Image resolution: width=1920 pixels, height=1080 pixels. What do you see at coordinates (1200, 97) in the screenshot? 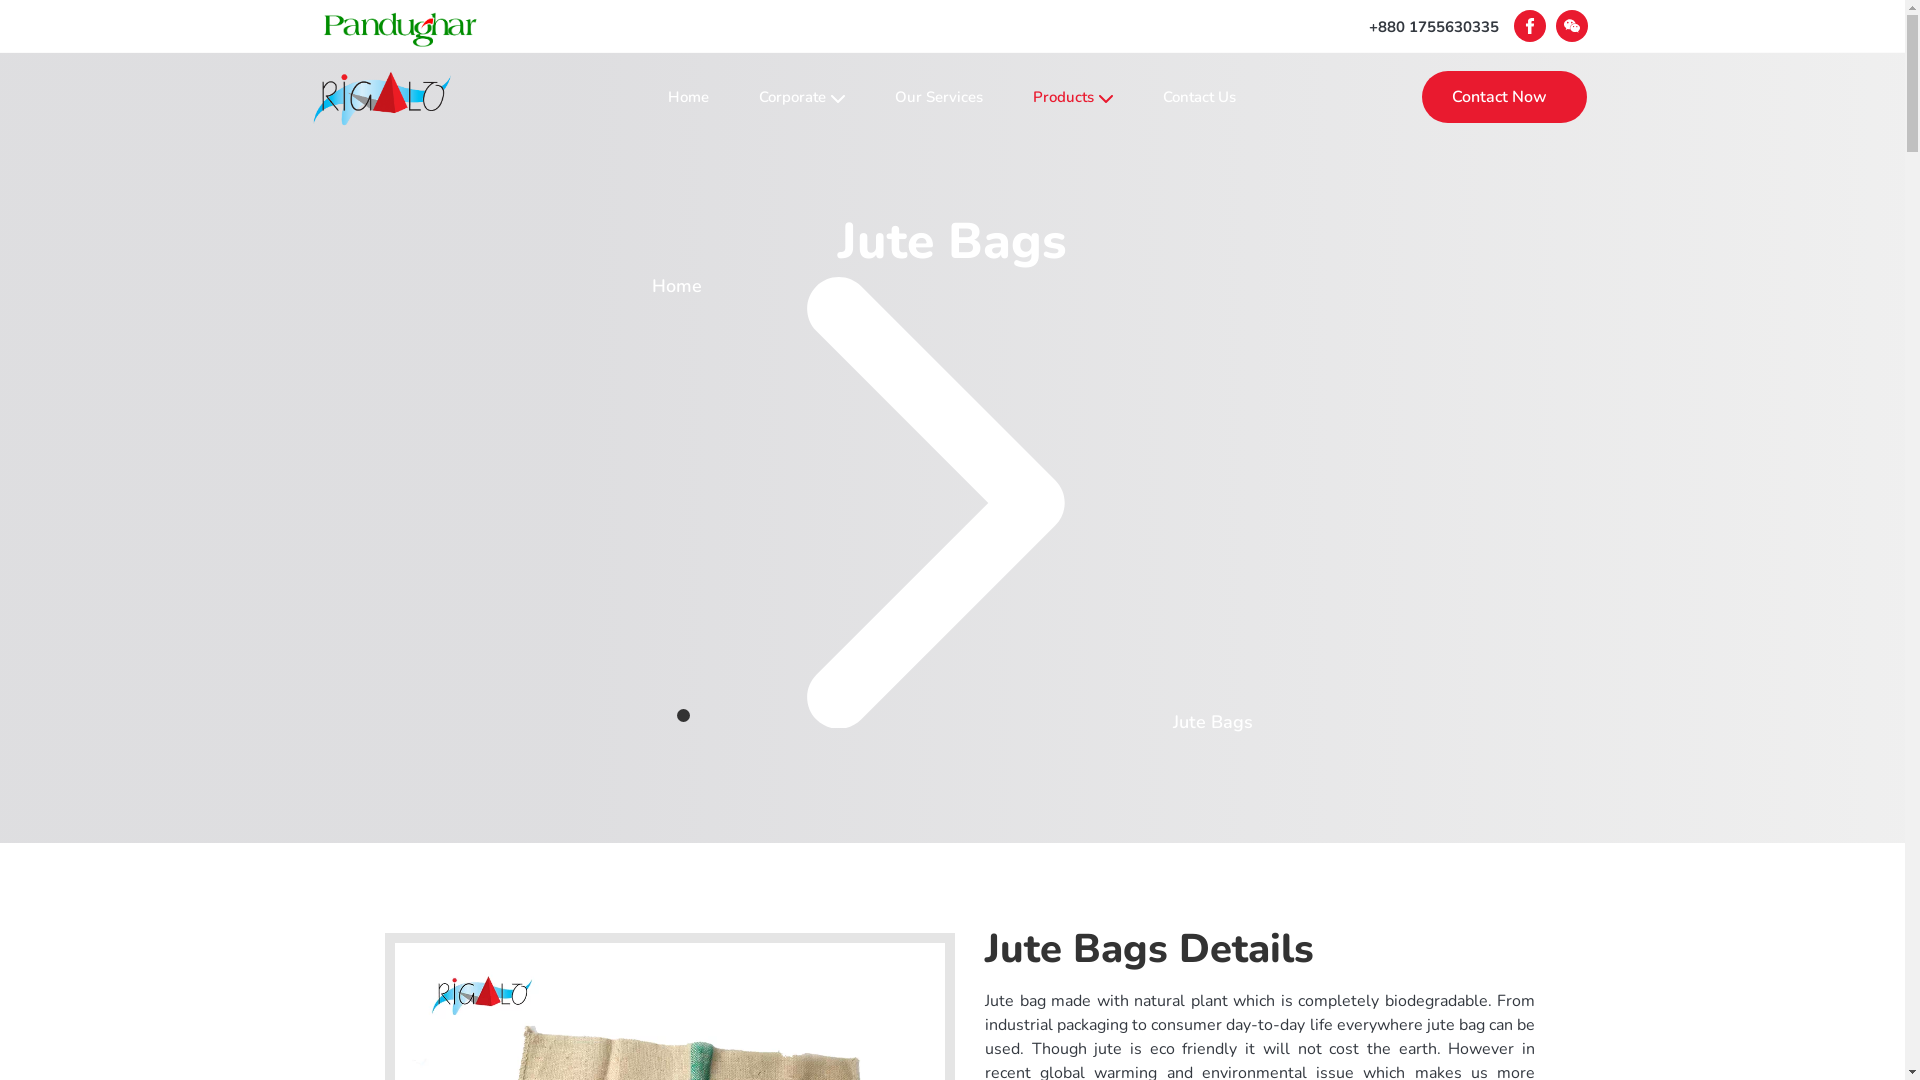
I see `Contact Us` at bounding box center [1200, 97].